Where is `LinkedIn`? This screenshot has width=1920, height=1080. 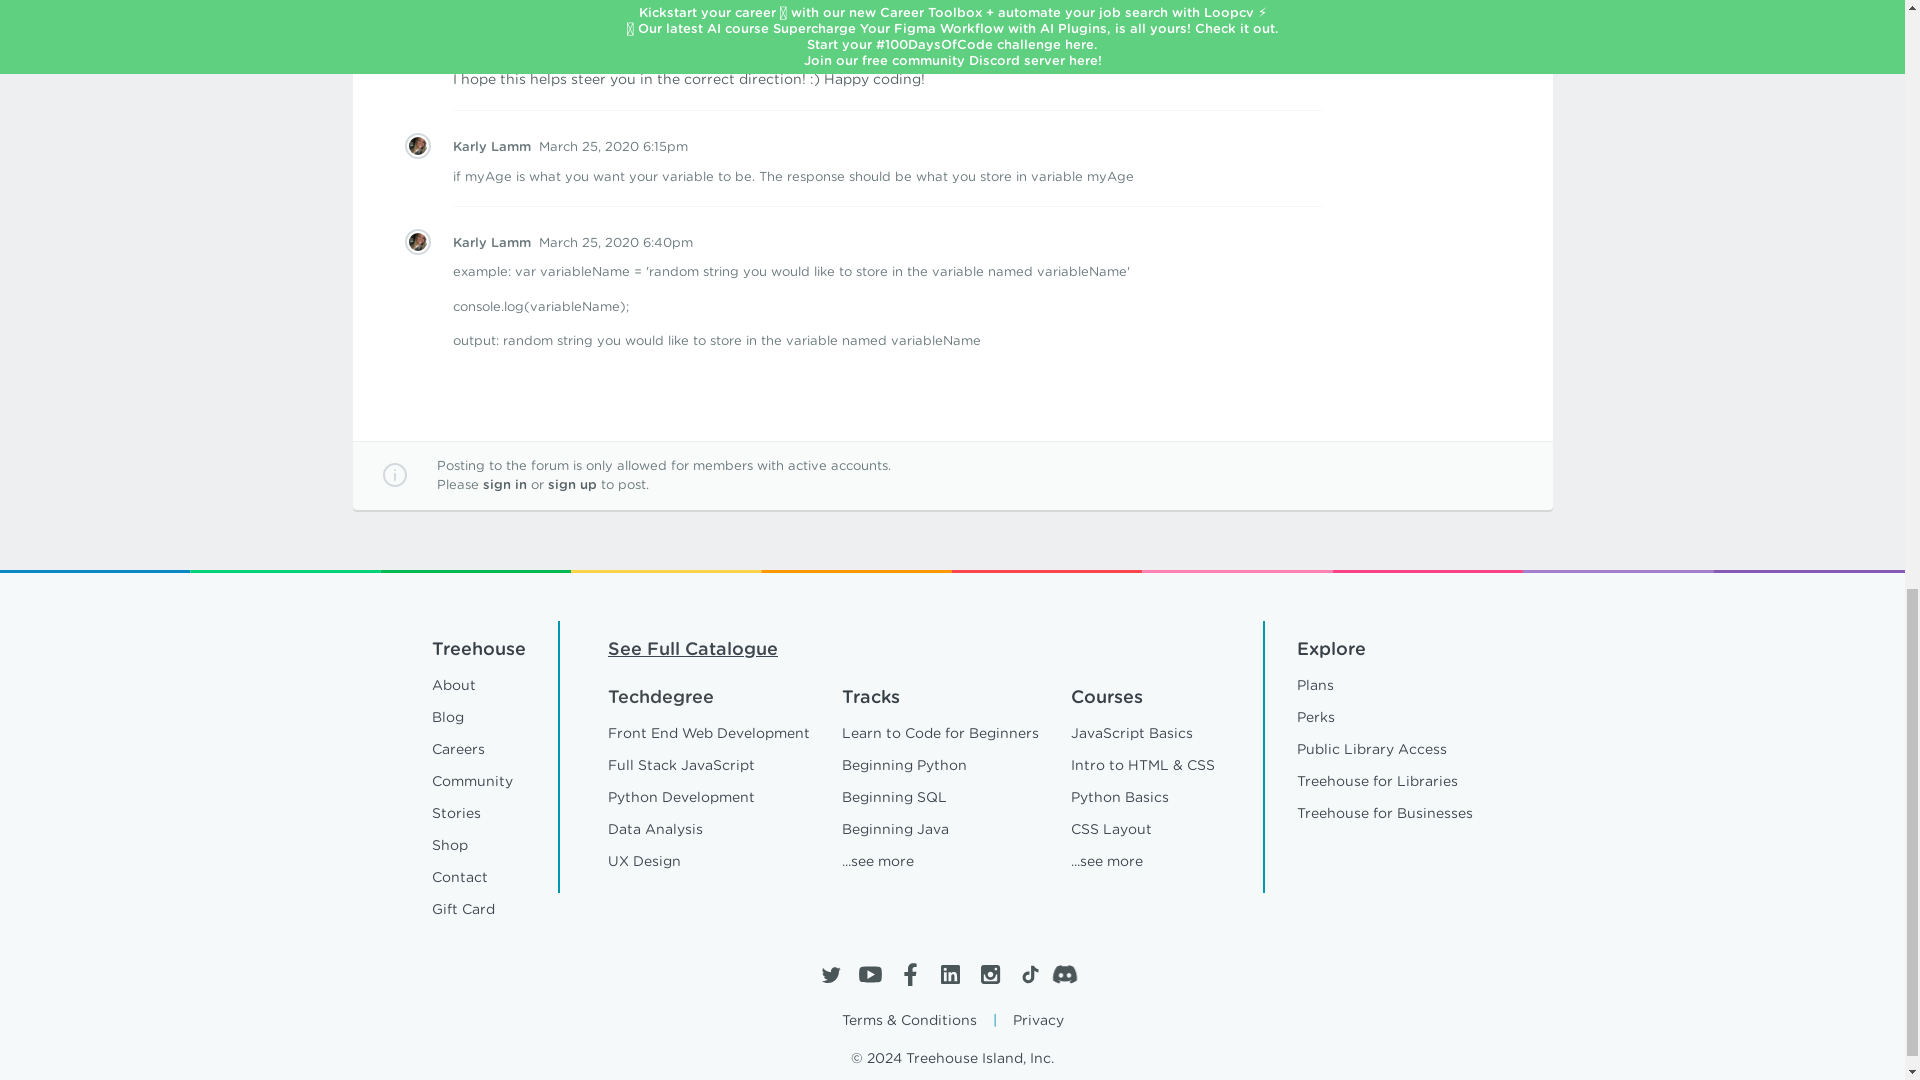
LinkedIn is located at coordinates (949, 974).